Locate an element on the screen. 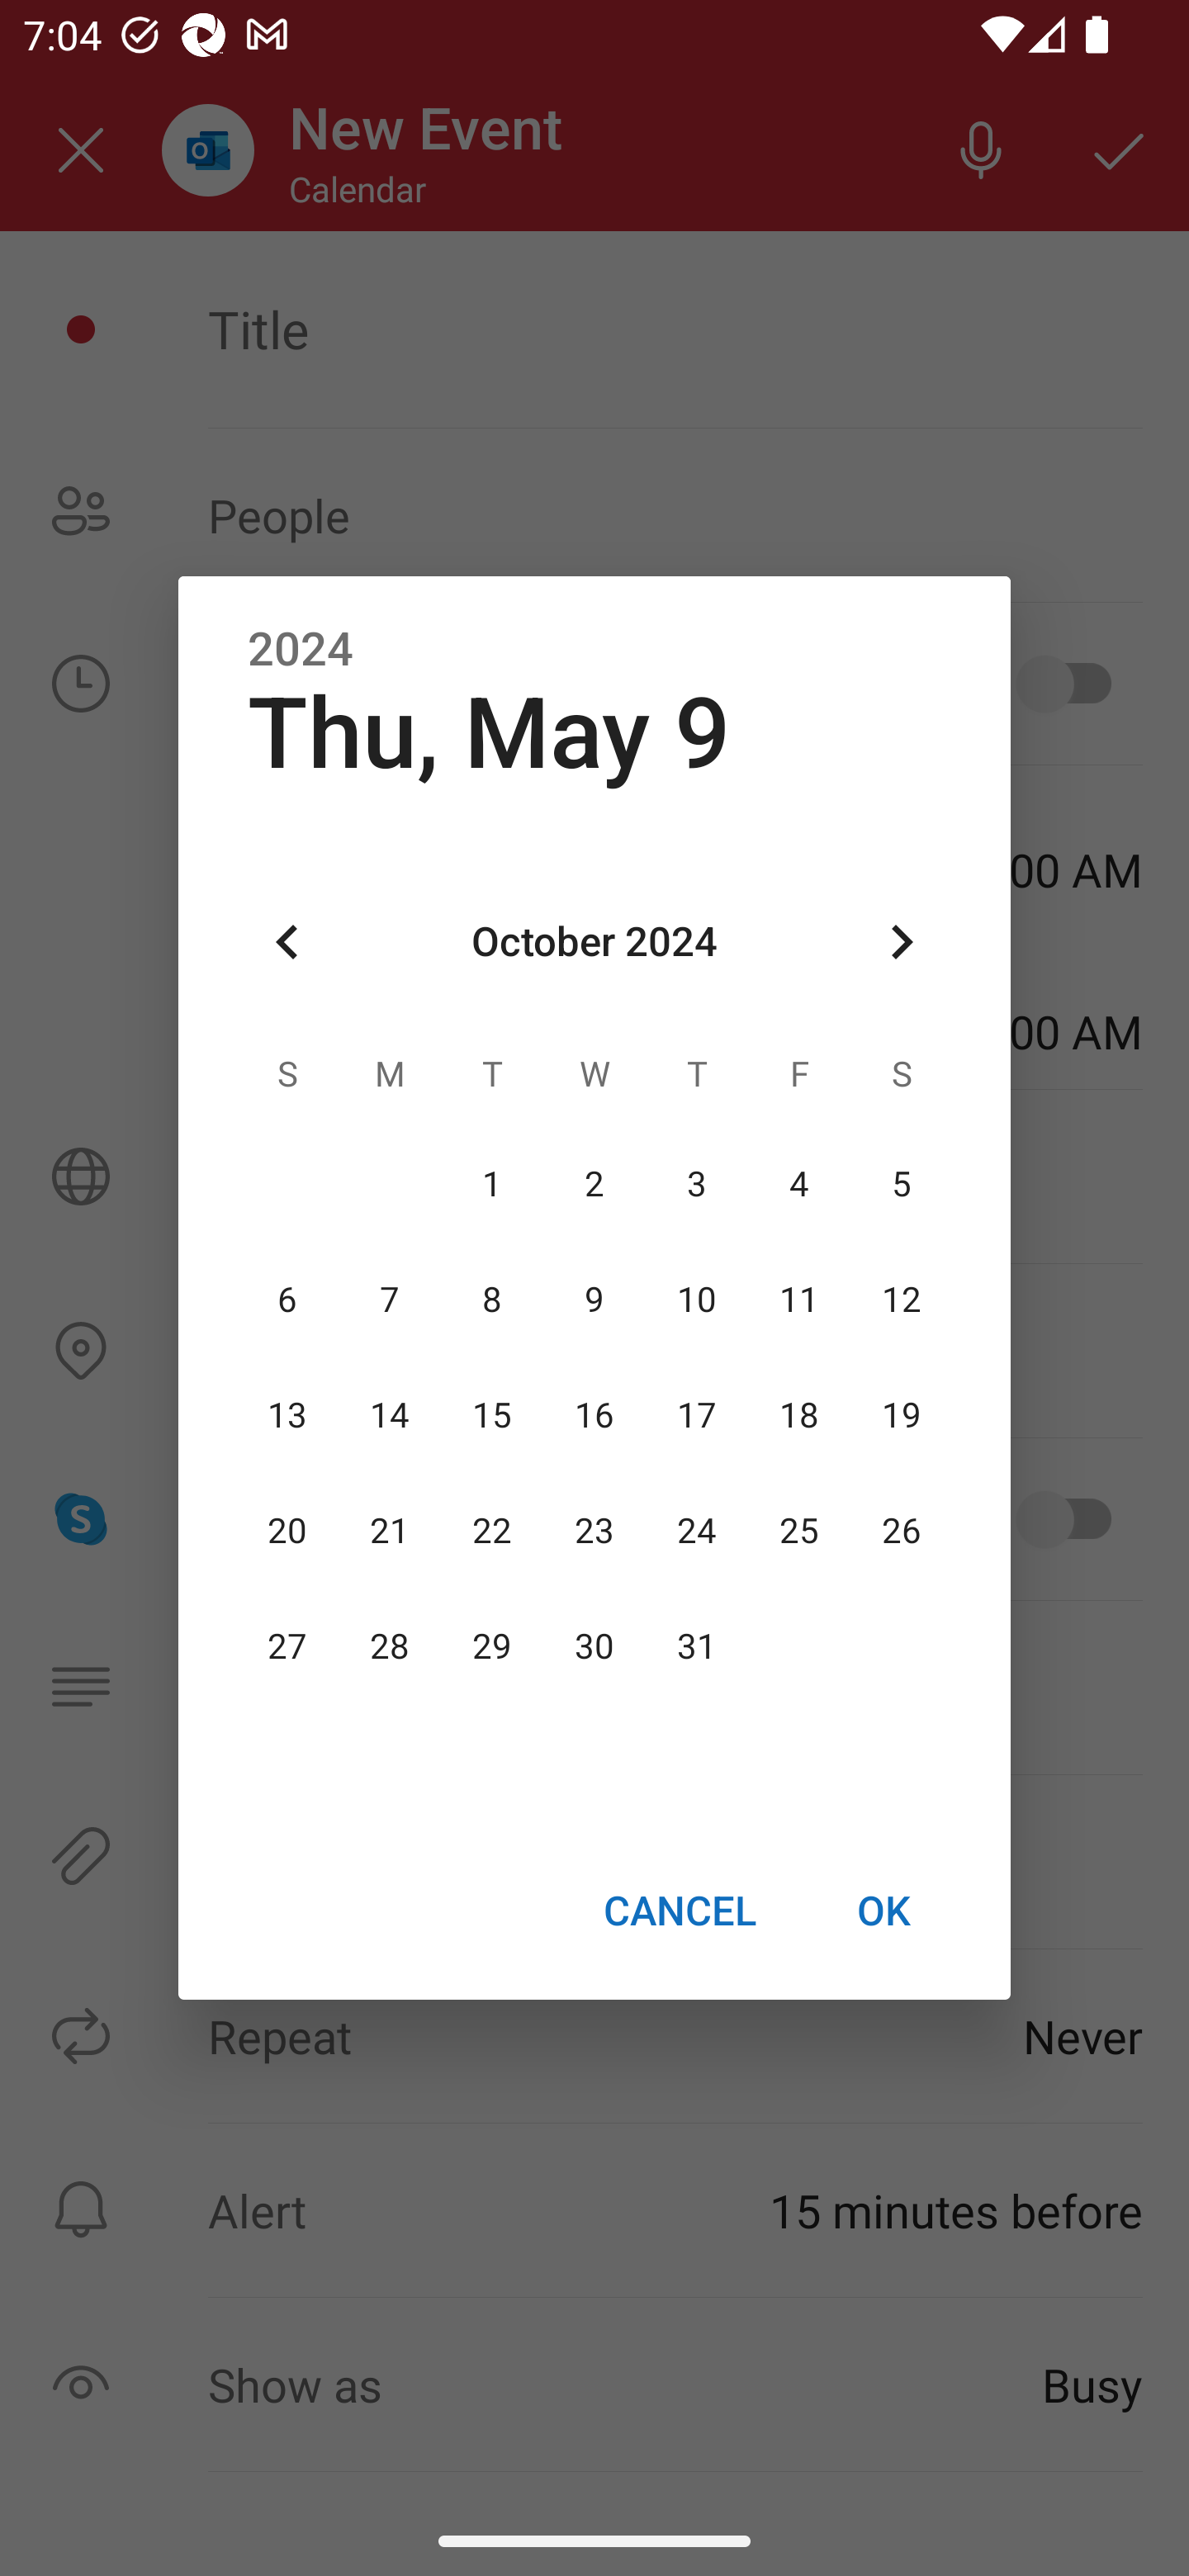 The height and width of the screenshot is (2576, 1189). Next month is located at coordinates (902, 943).